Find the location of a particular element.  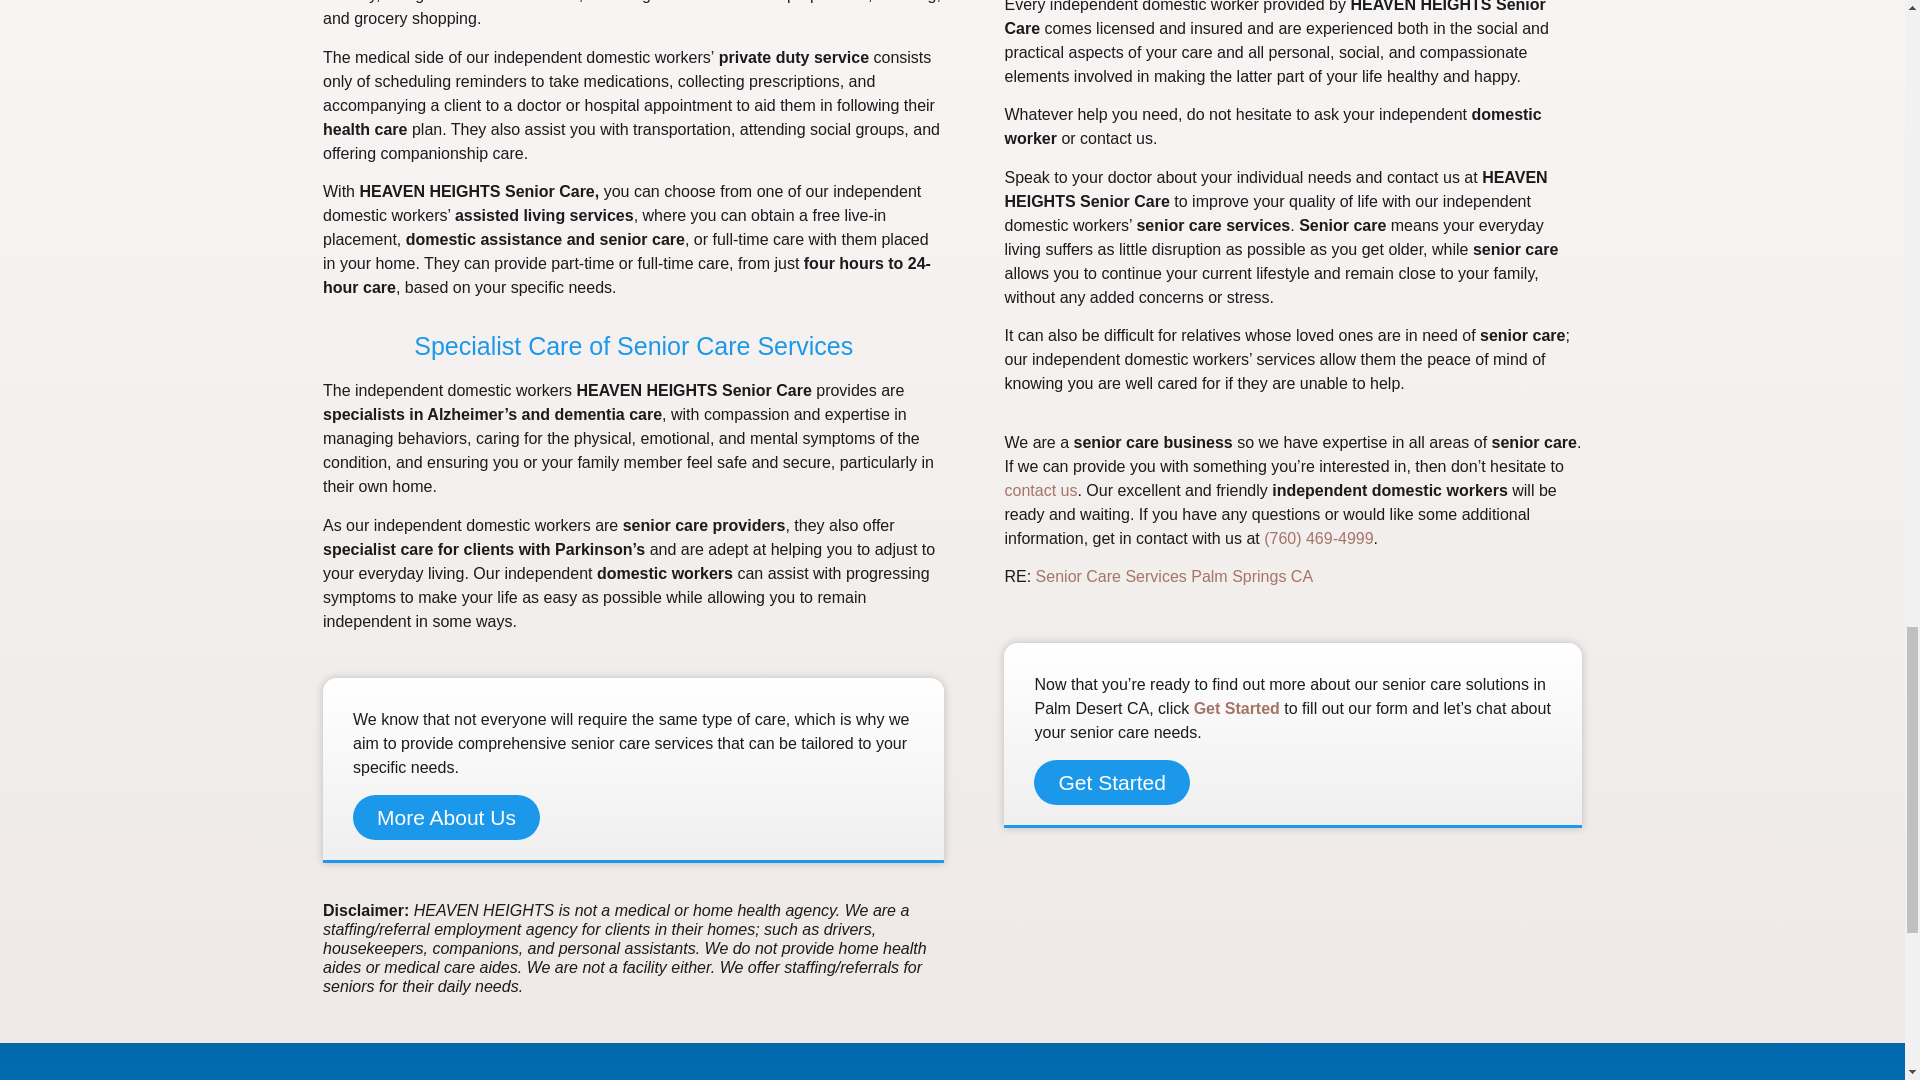

contact us is located at coordinates (1040, 490).